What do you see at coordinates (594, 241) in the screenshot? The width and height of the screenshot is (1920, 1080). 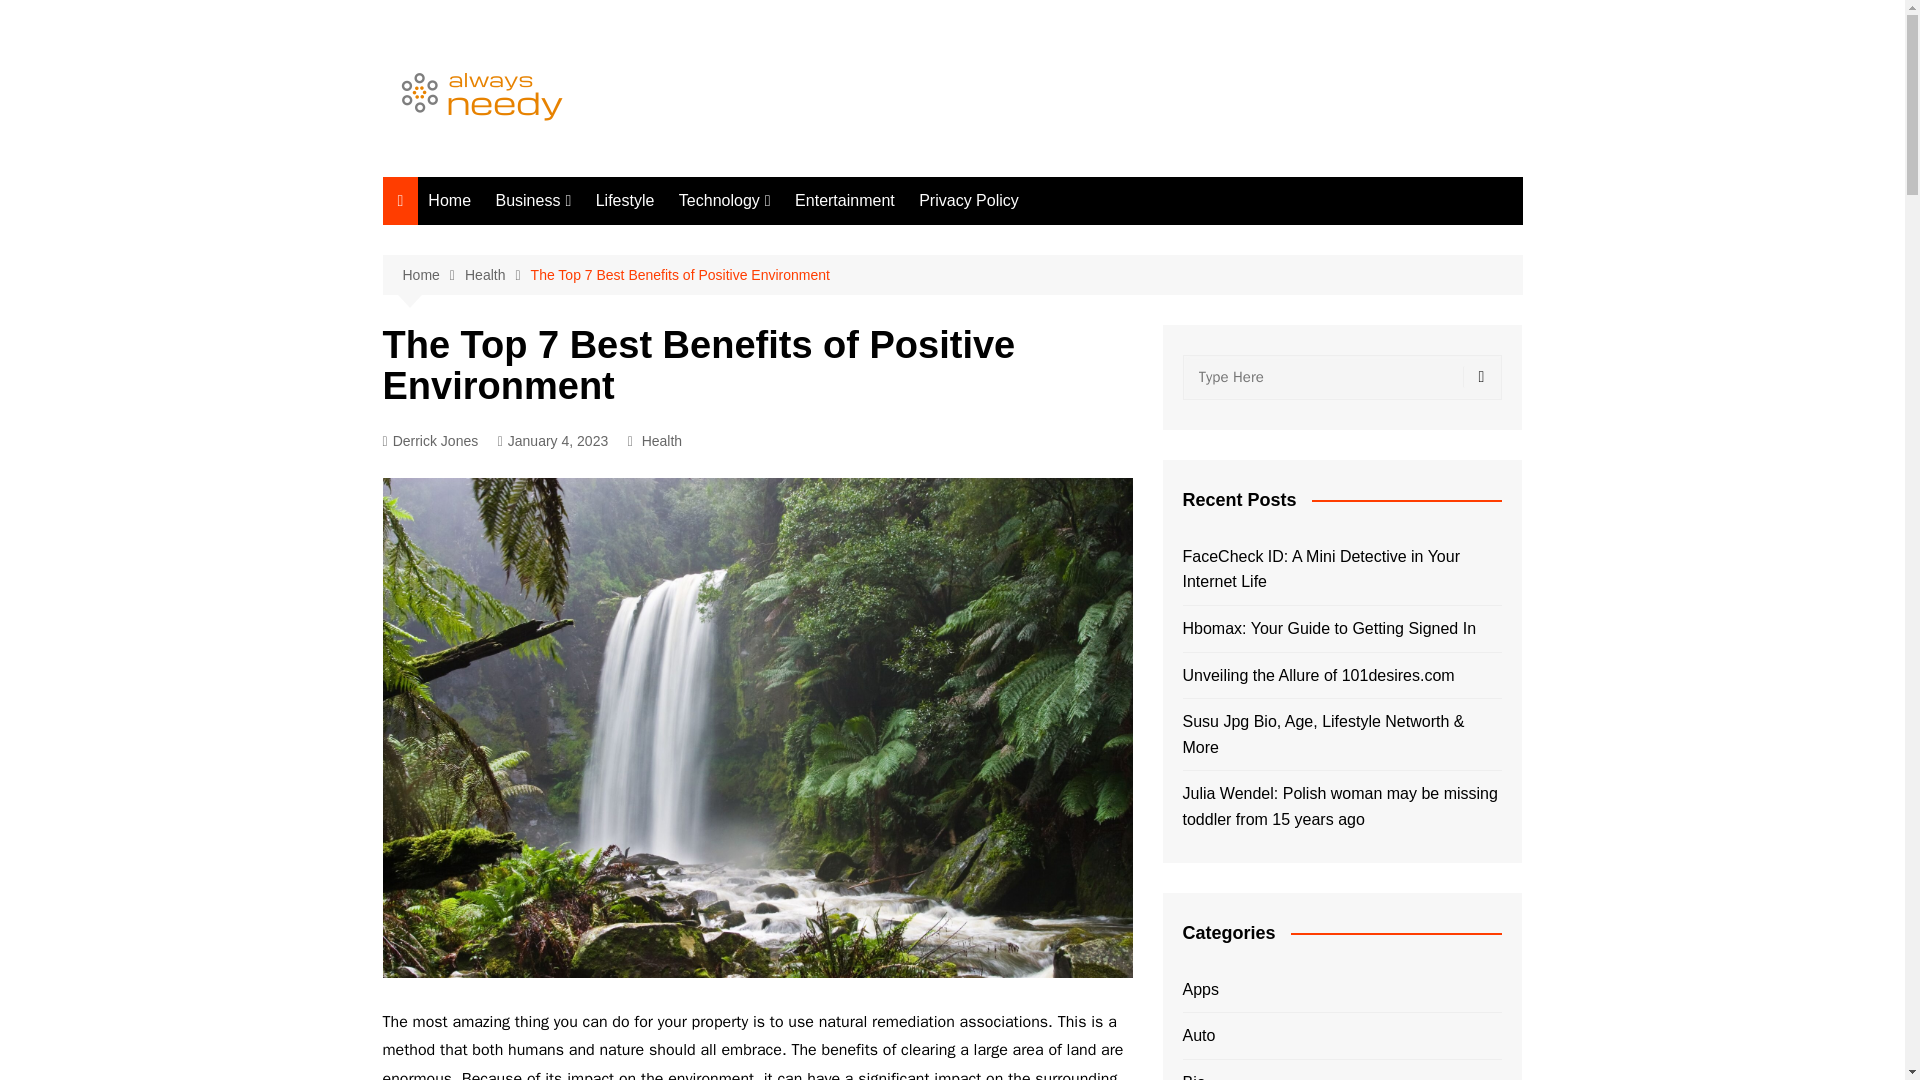 I see `Real Estate` at bounding box center [594, 241].